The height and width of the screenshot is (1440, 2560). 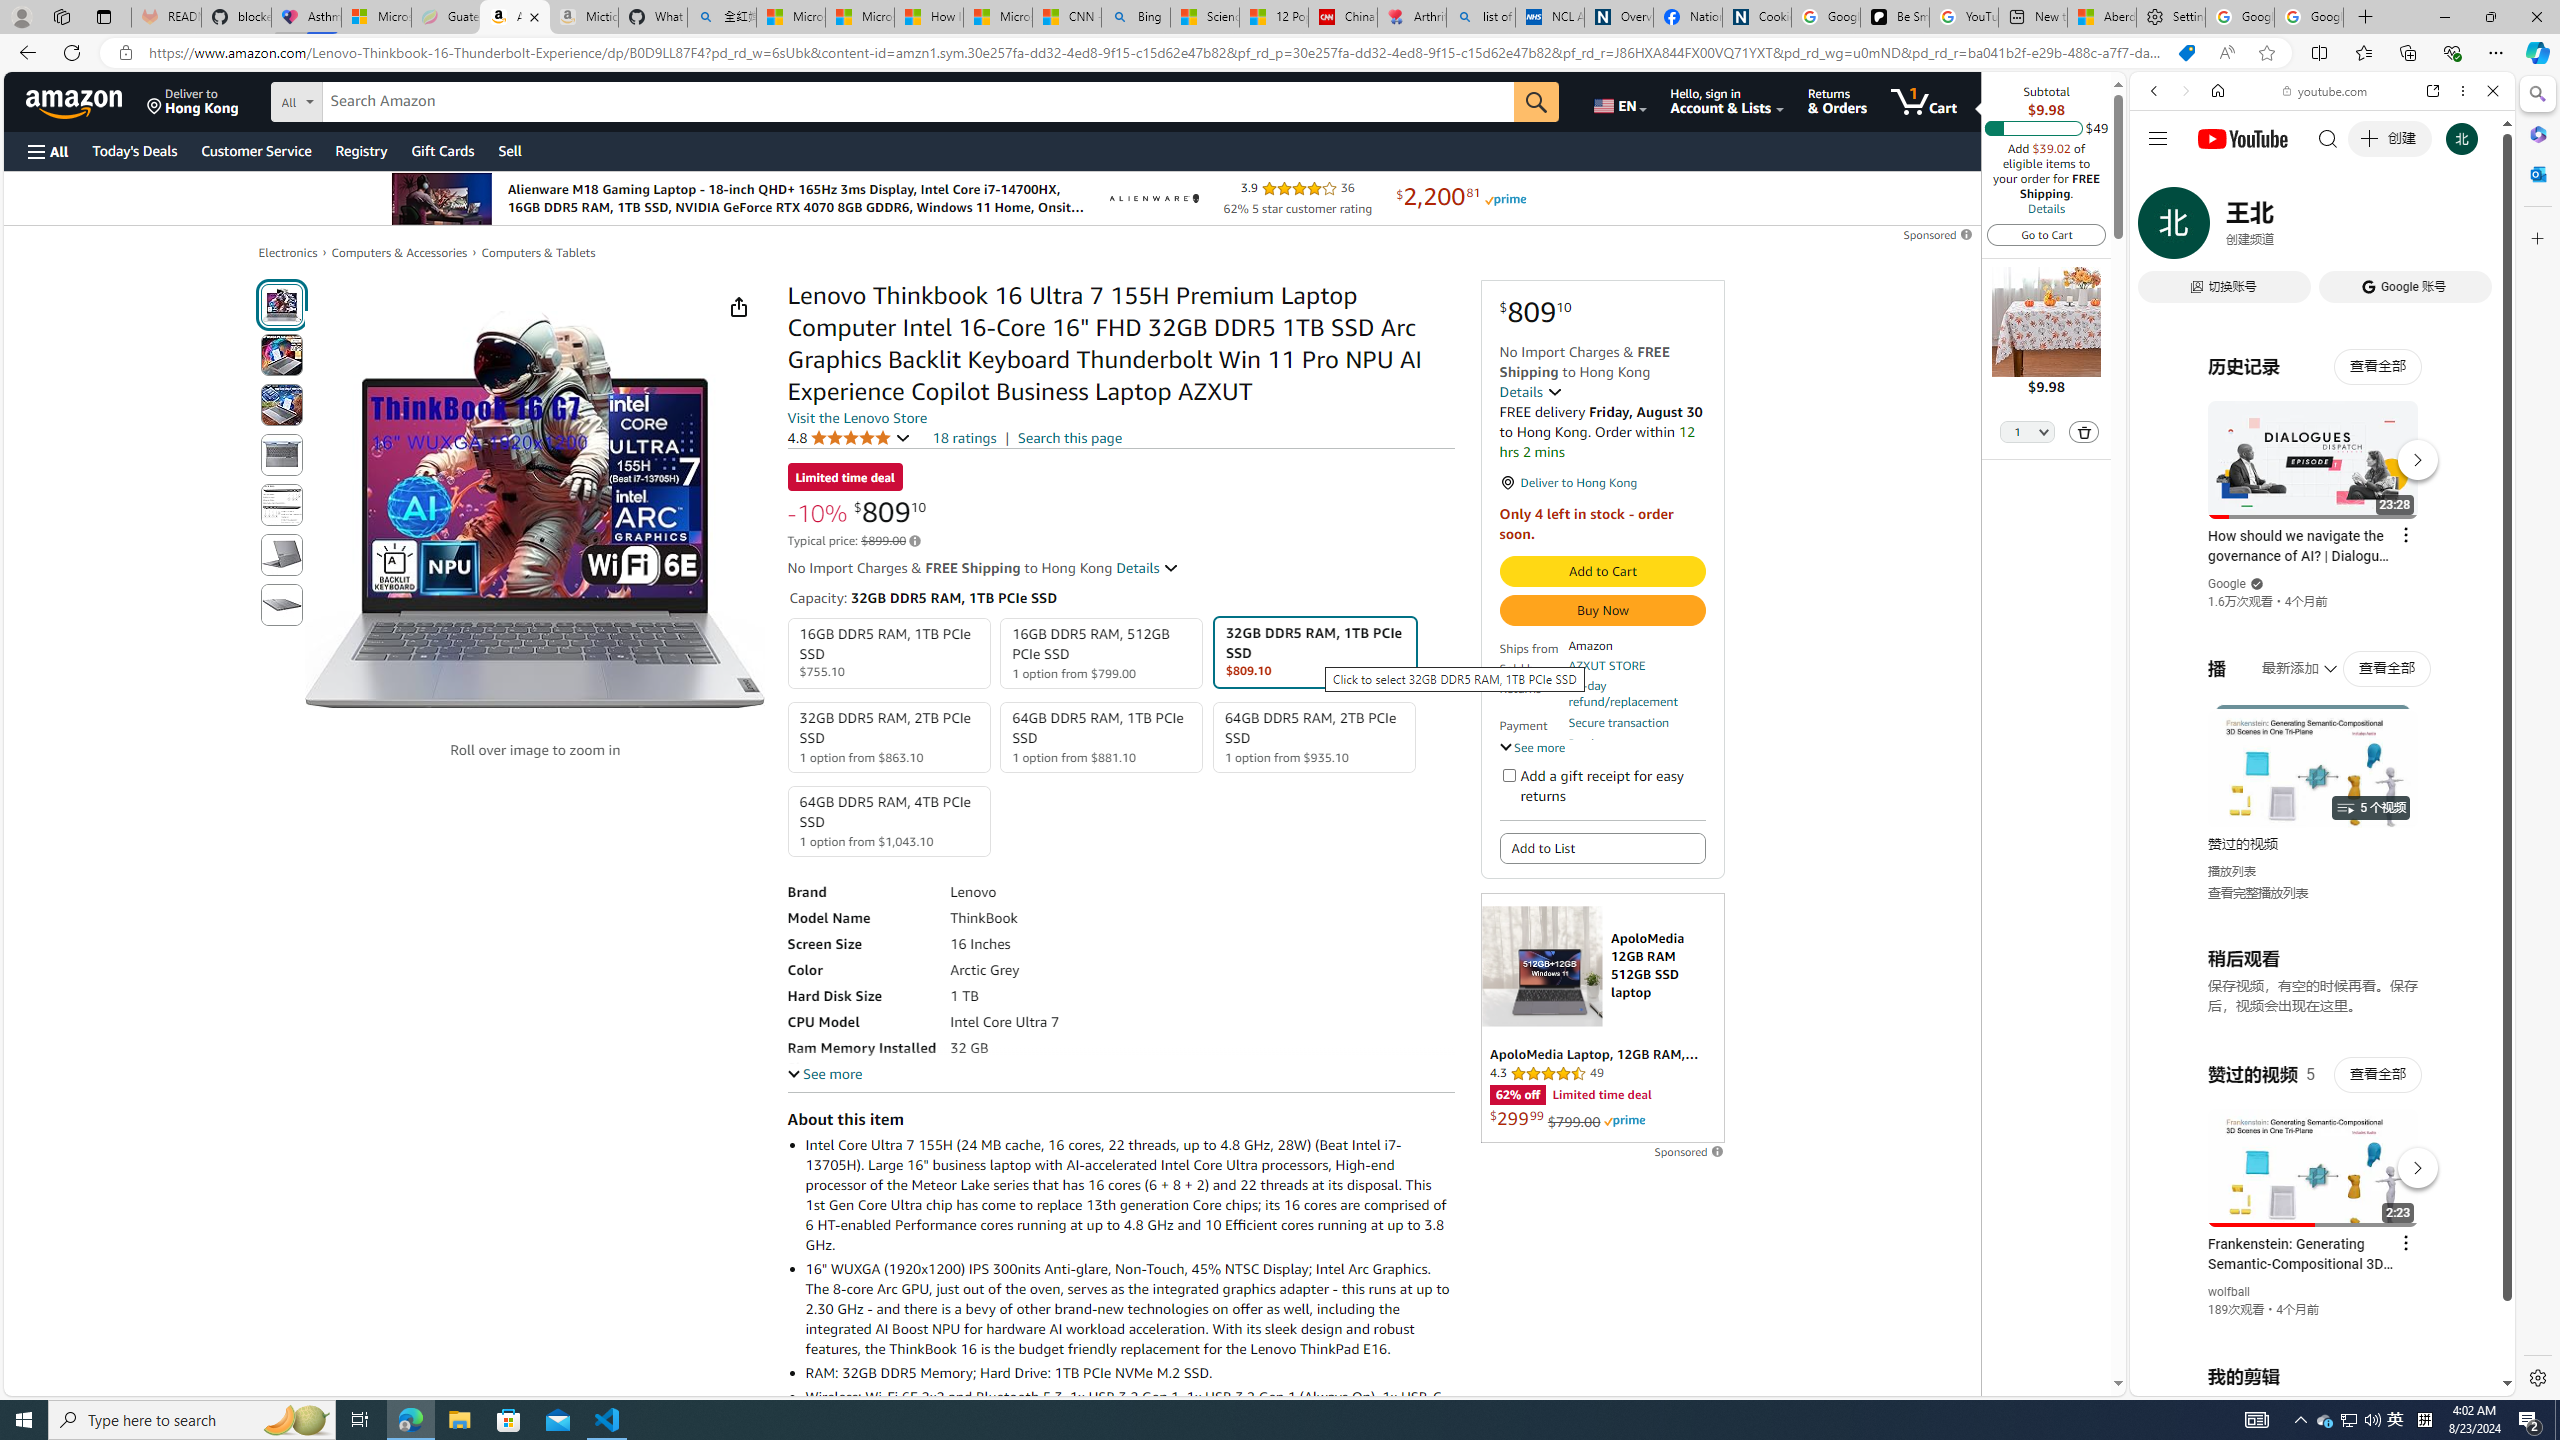 What do you see at coordinates (2027, 434) in the screenshot?
I see `Quantity Selector` at bounding box center [2027, 434].